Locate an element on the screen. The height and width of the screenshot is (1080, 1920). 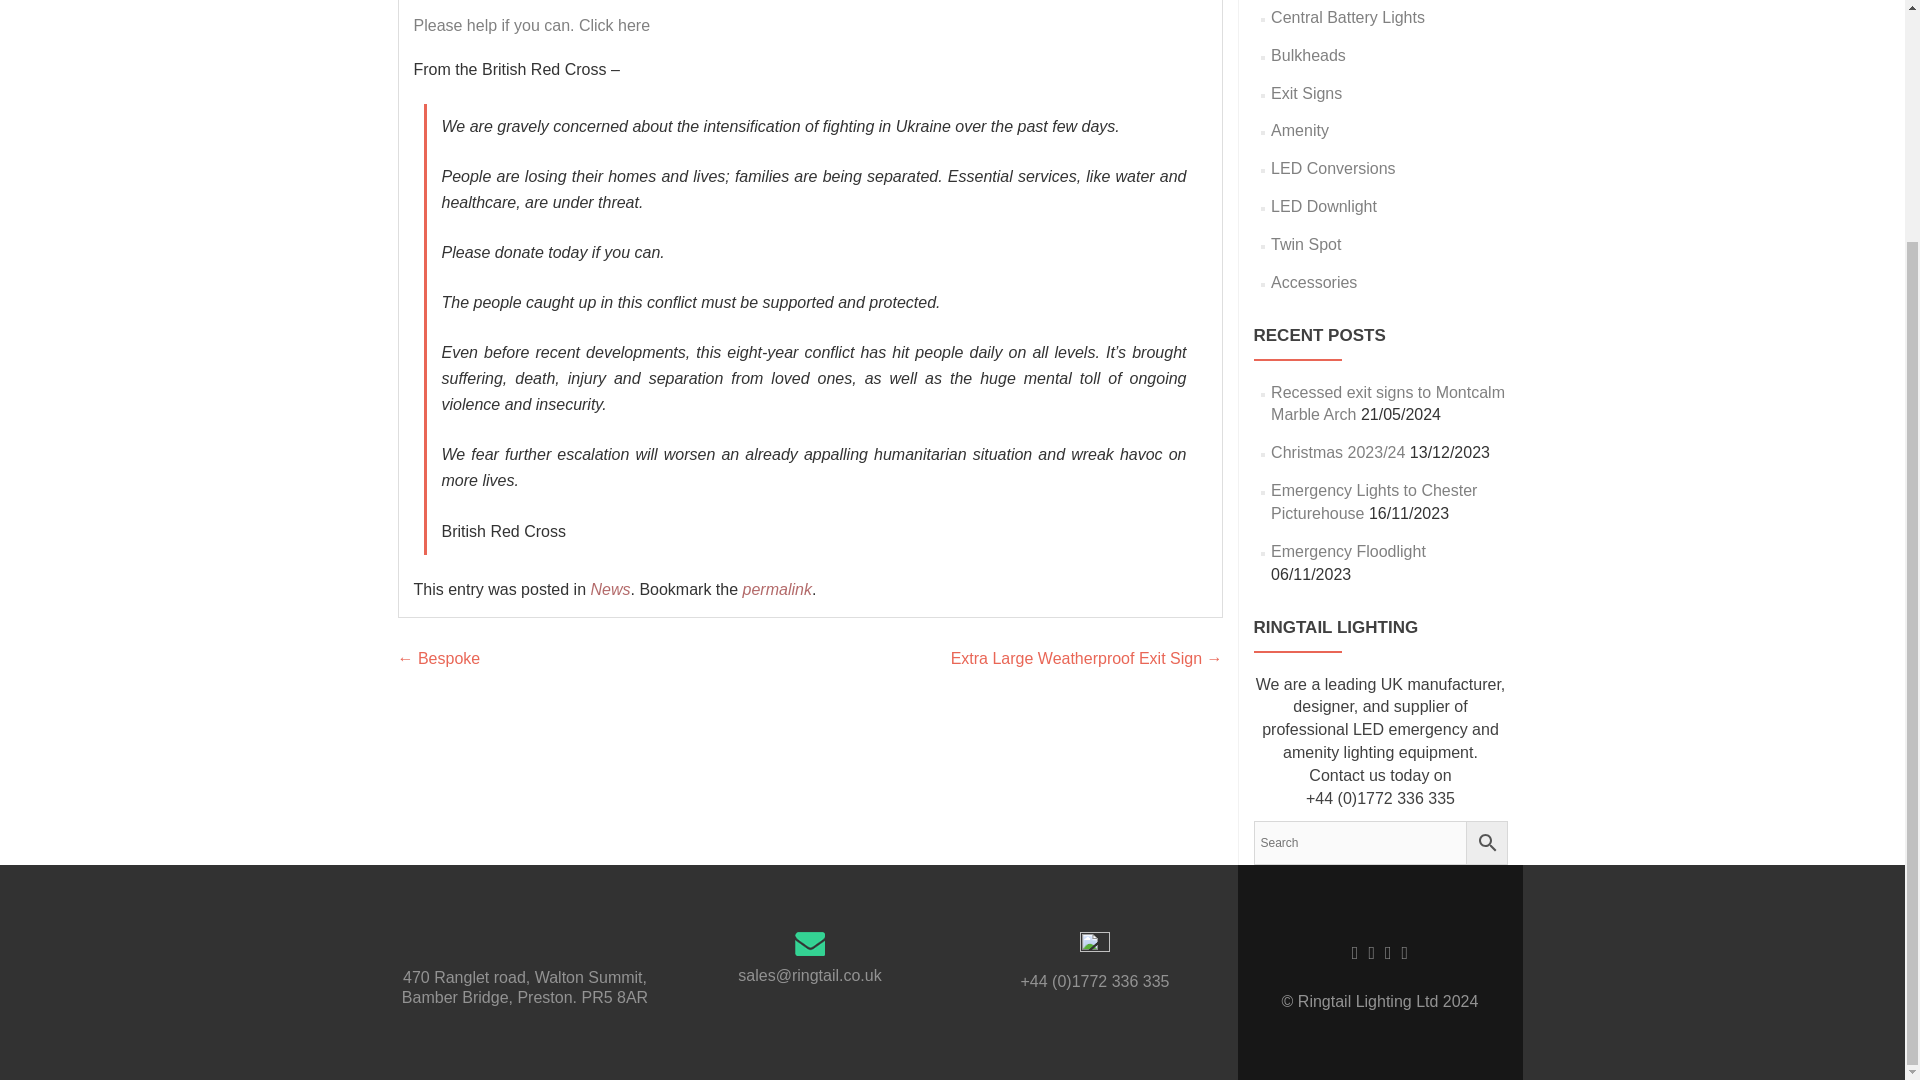
Bulkheads is located at coordinates (1308, 55).